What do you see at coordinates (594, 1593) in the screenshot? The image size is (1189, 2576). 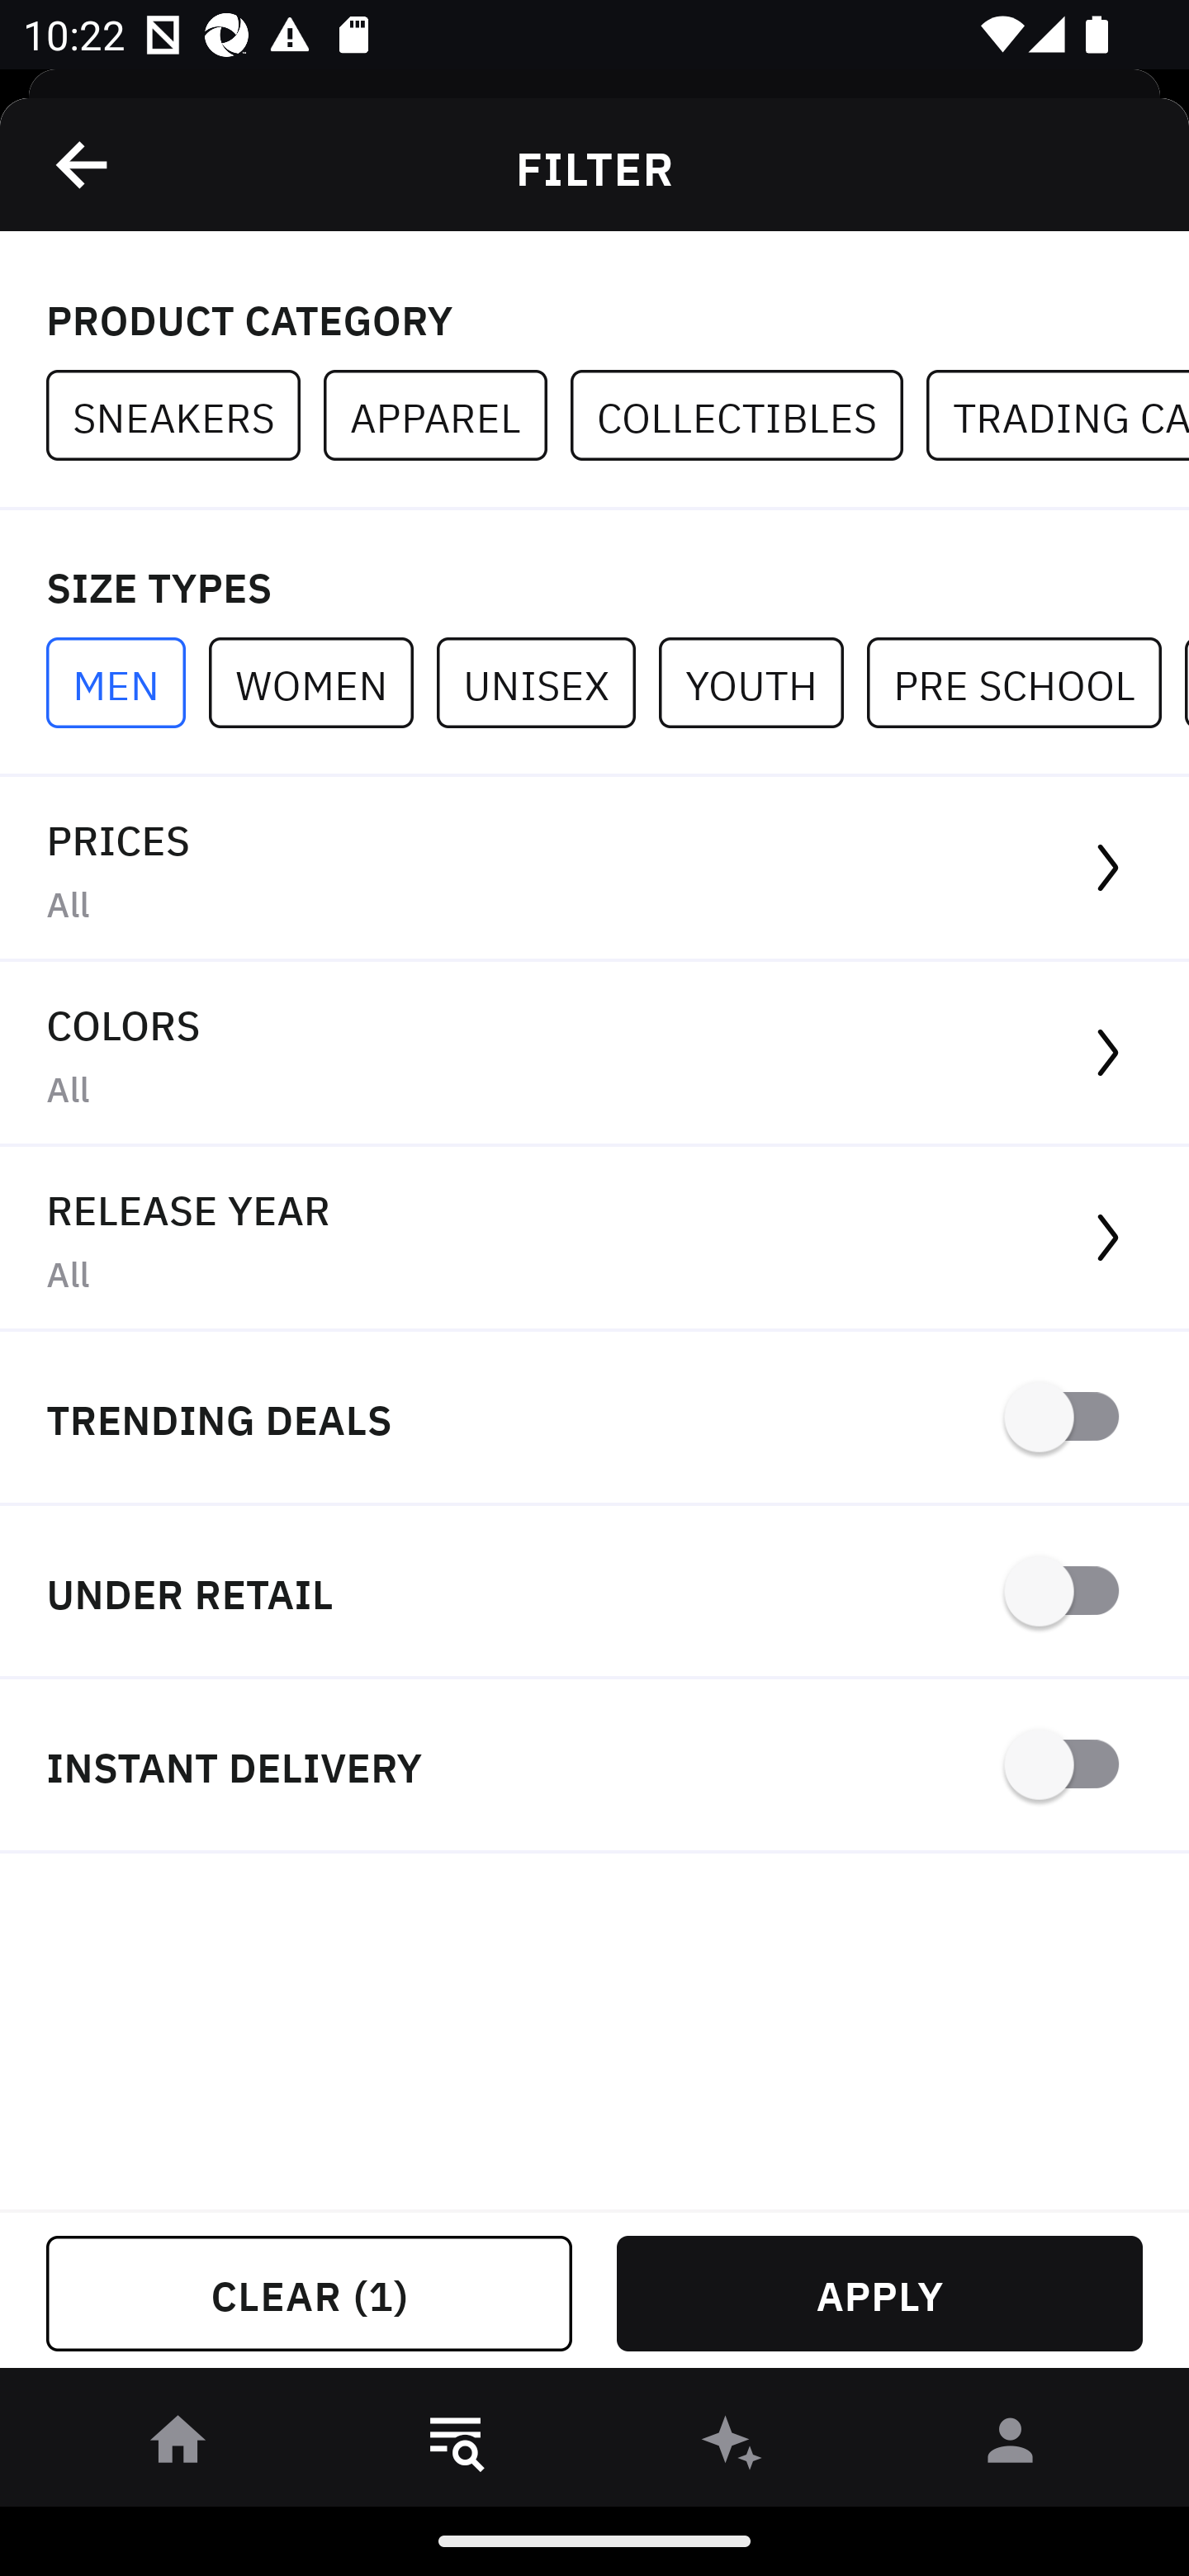 I see `UNDER RETAIL` at bounding box center [594, 1593].